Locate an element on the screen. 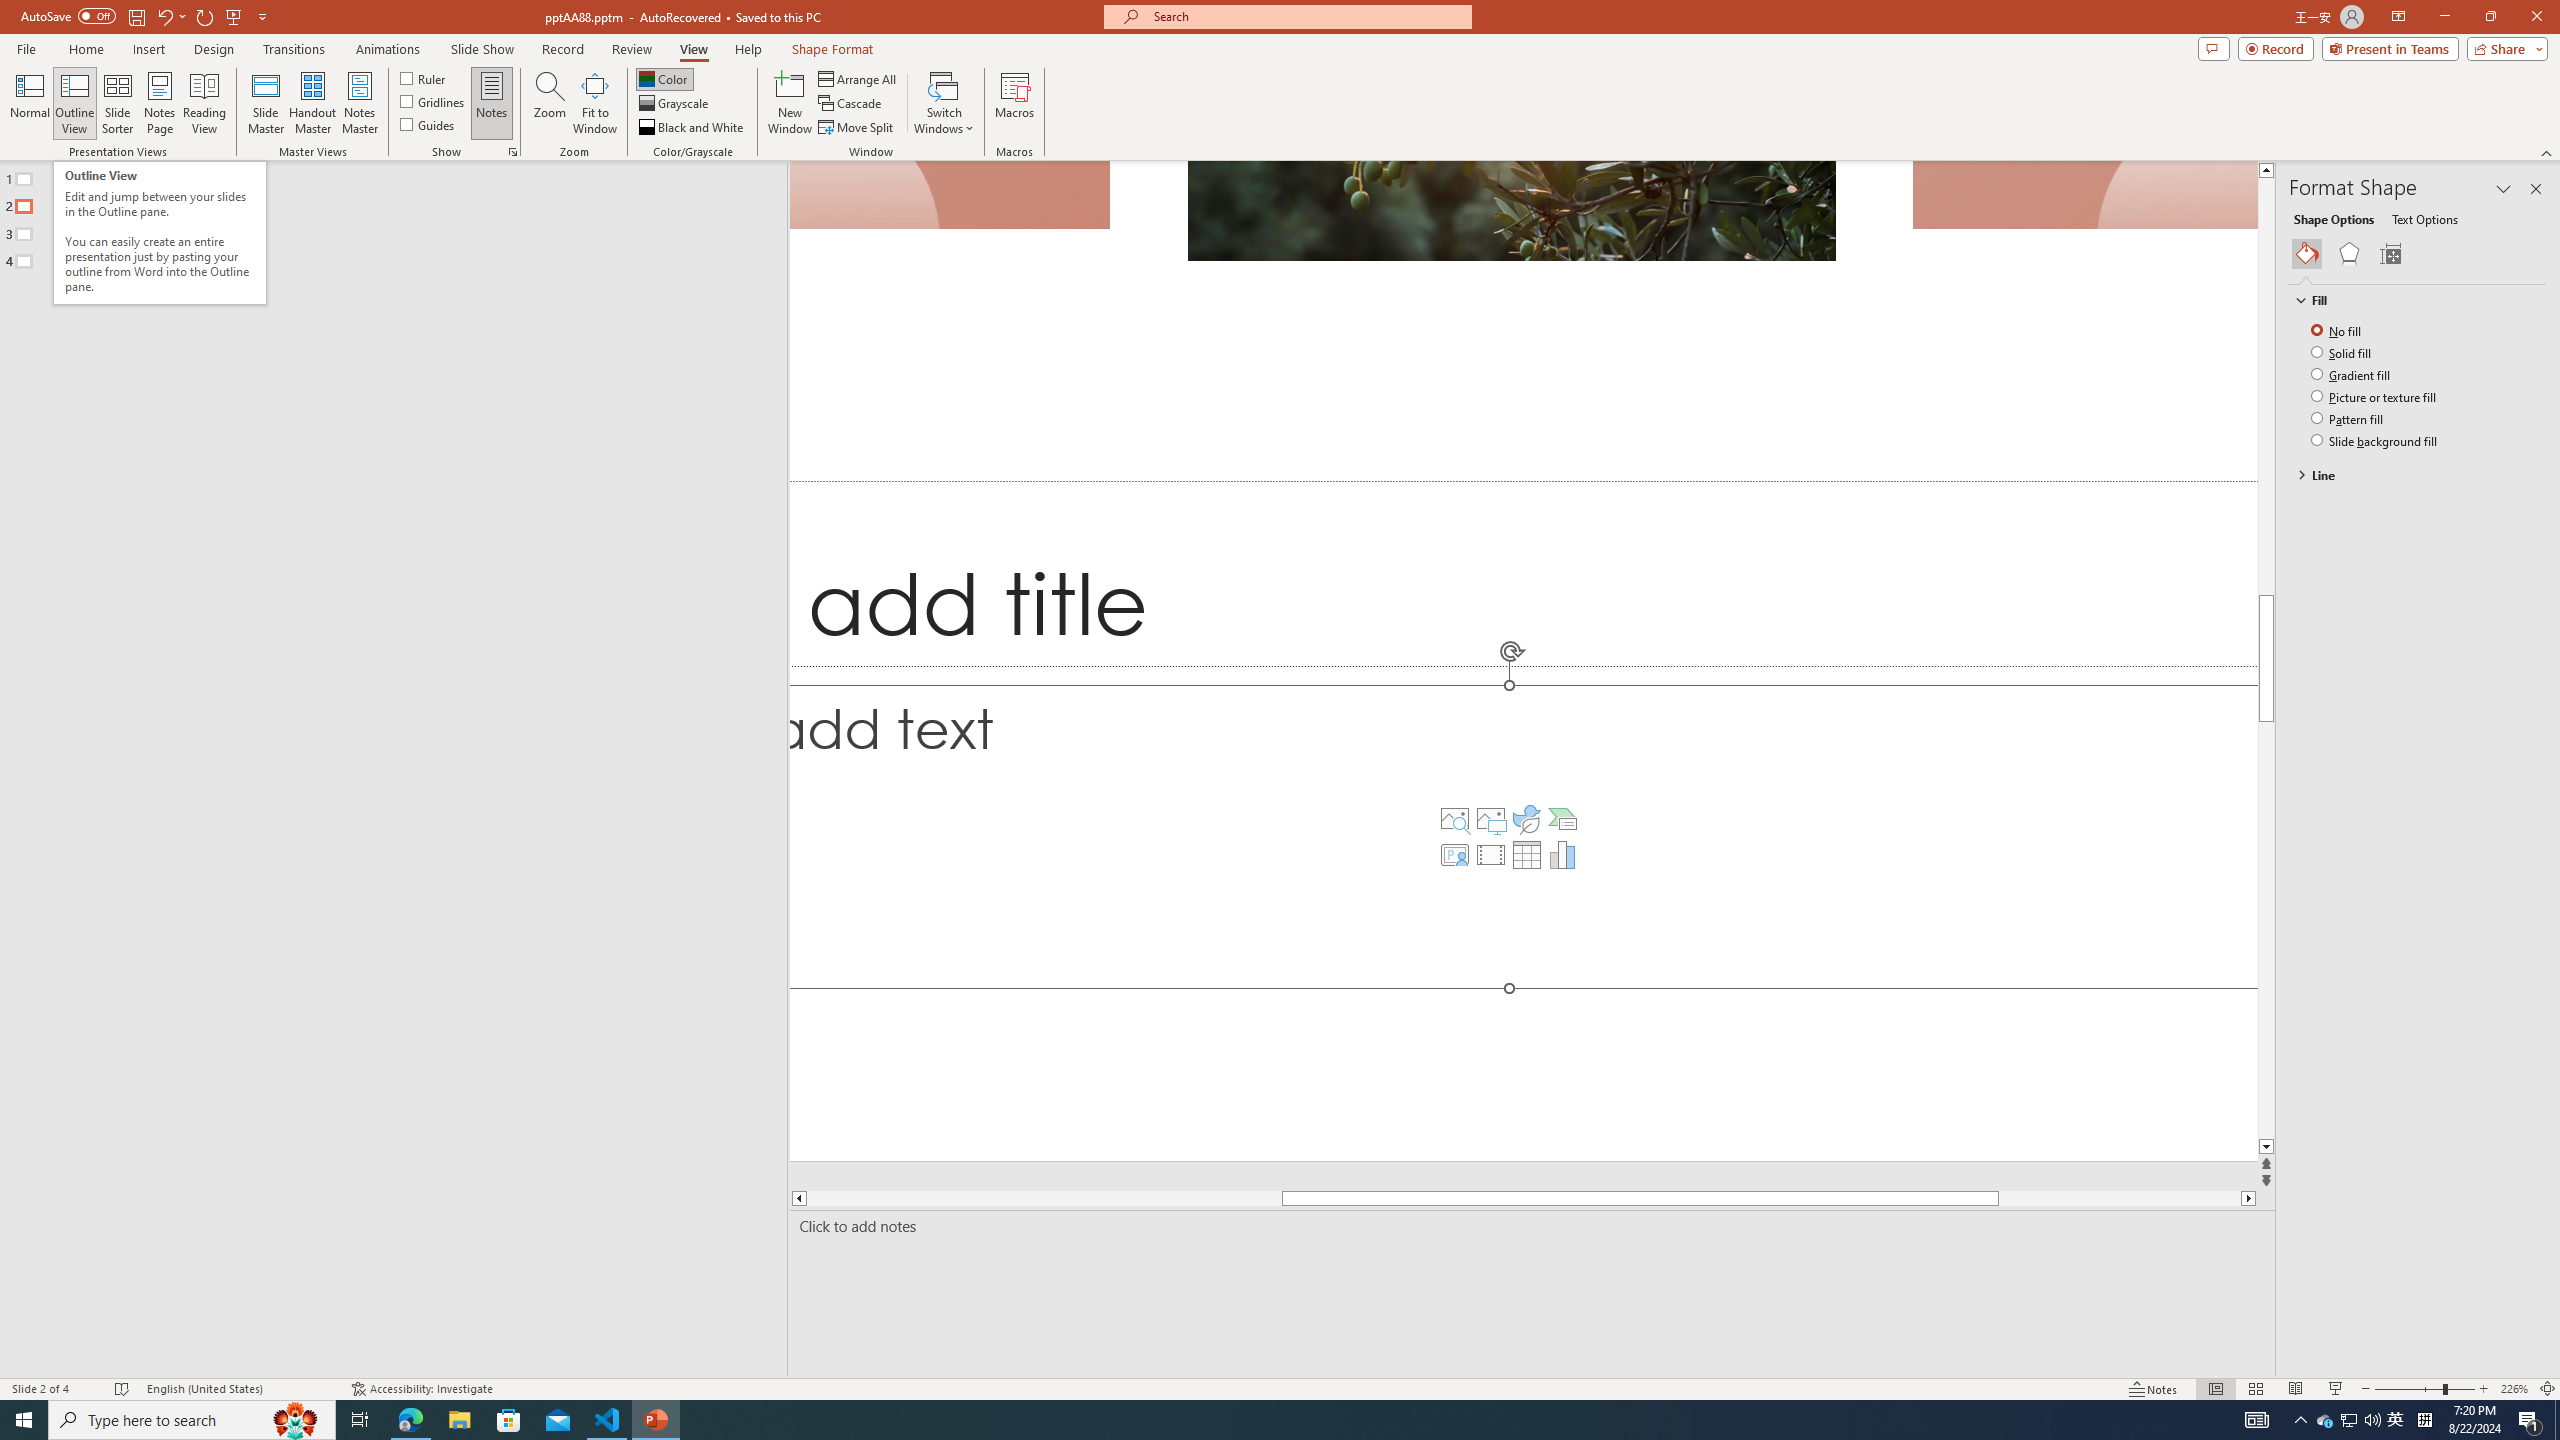 This screenshot has height=1440, width=2560. Macros is located at coordinates (1014, 103).